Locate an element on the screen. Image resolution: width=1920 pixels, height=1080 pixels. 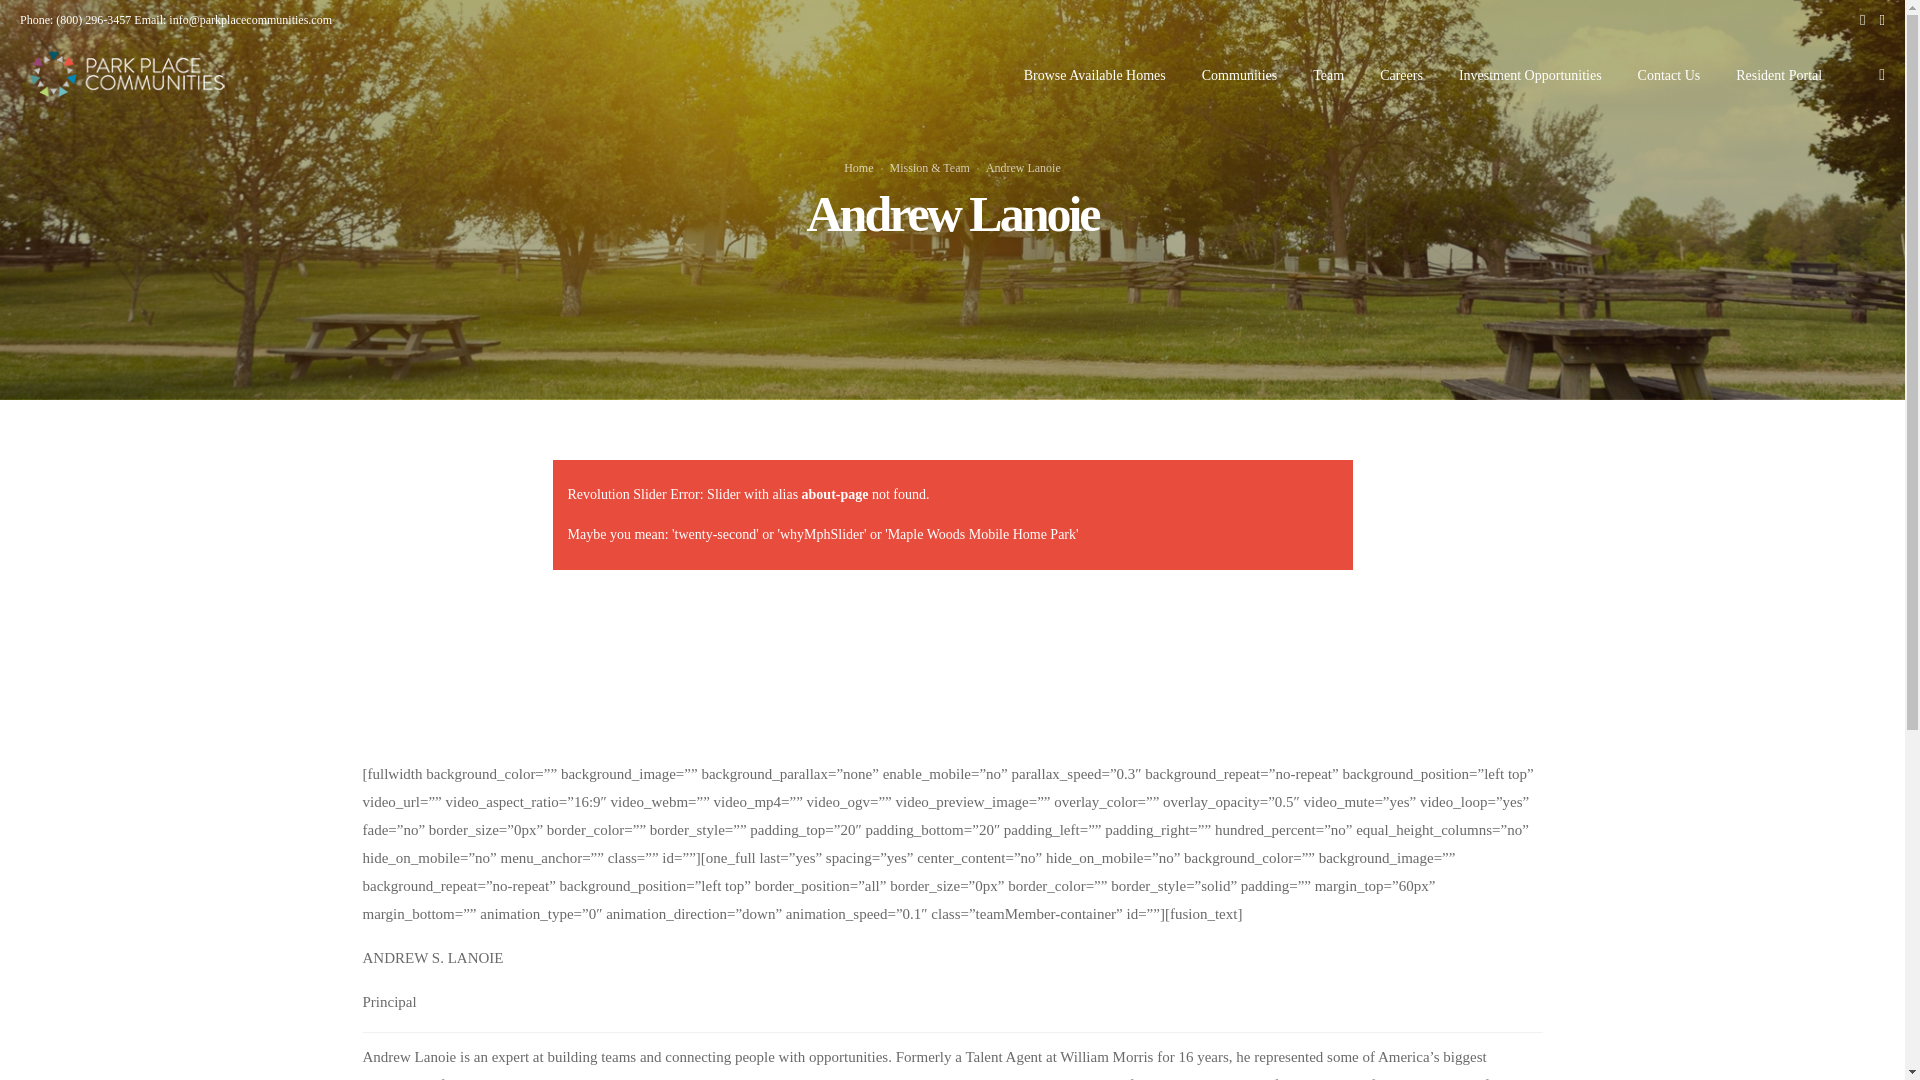
Facebook is located at coordinates (1862, 20).